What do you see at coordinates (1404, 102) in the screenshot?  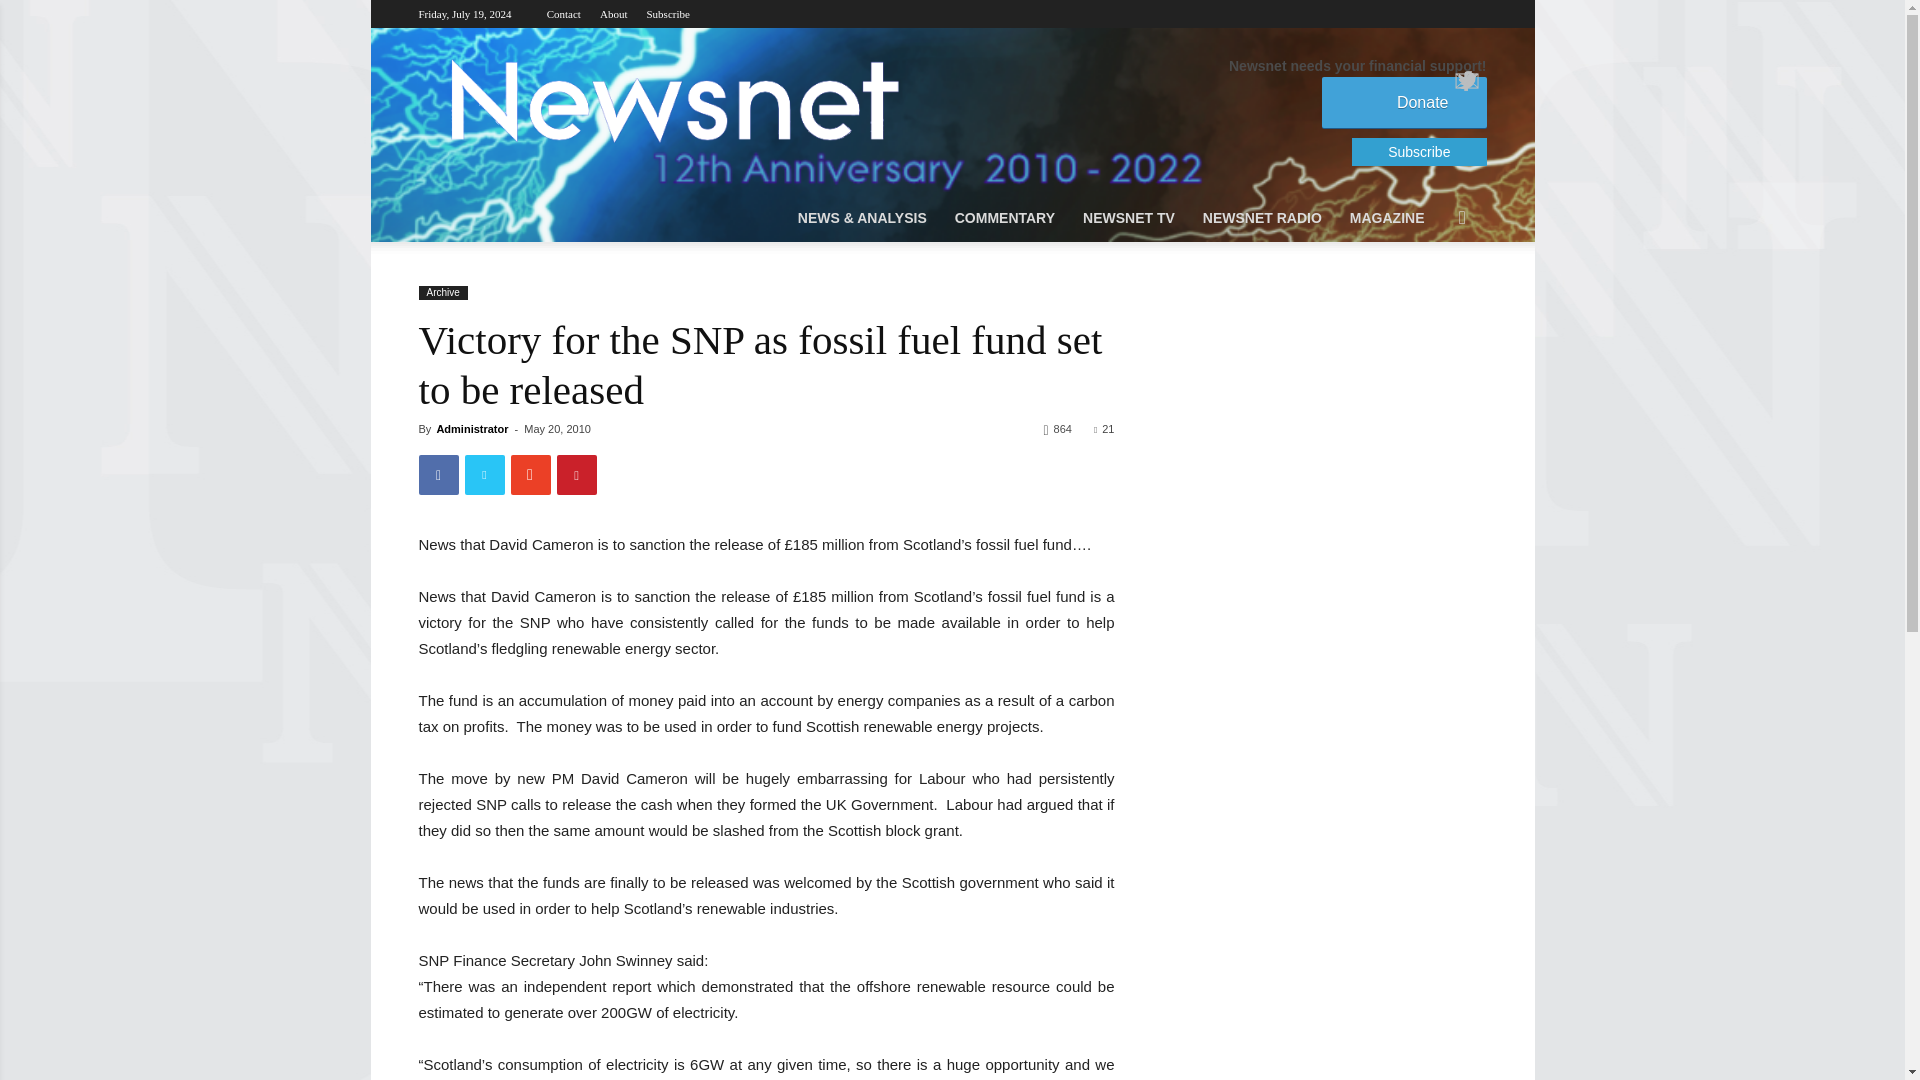 I see `Donate` at bounding box center [1404, 102].